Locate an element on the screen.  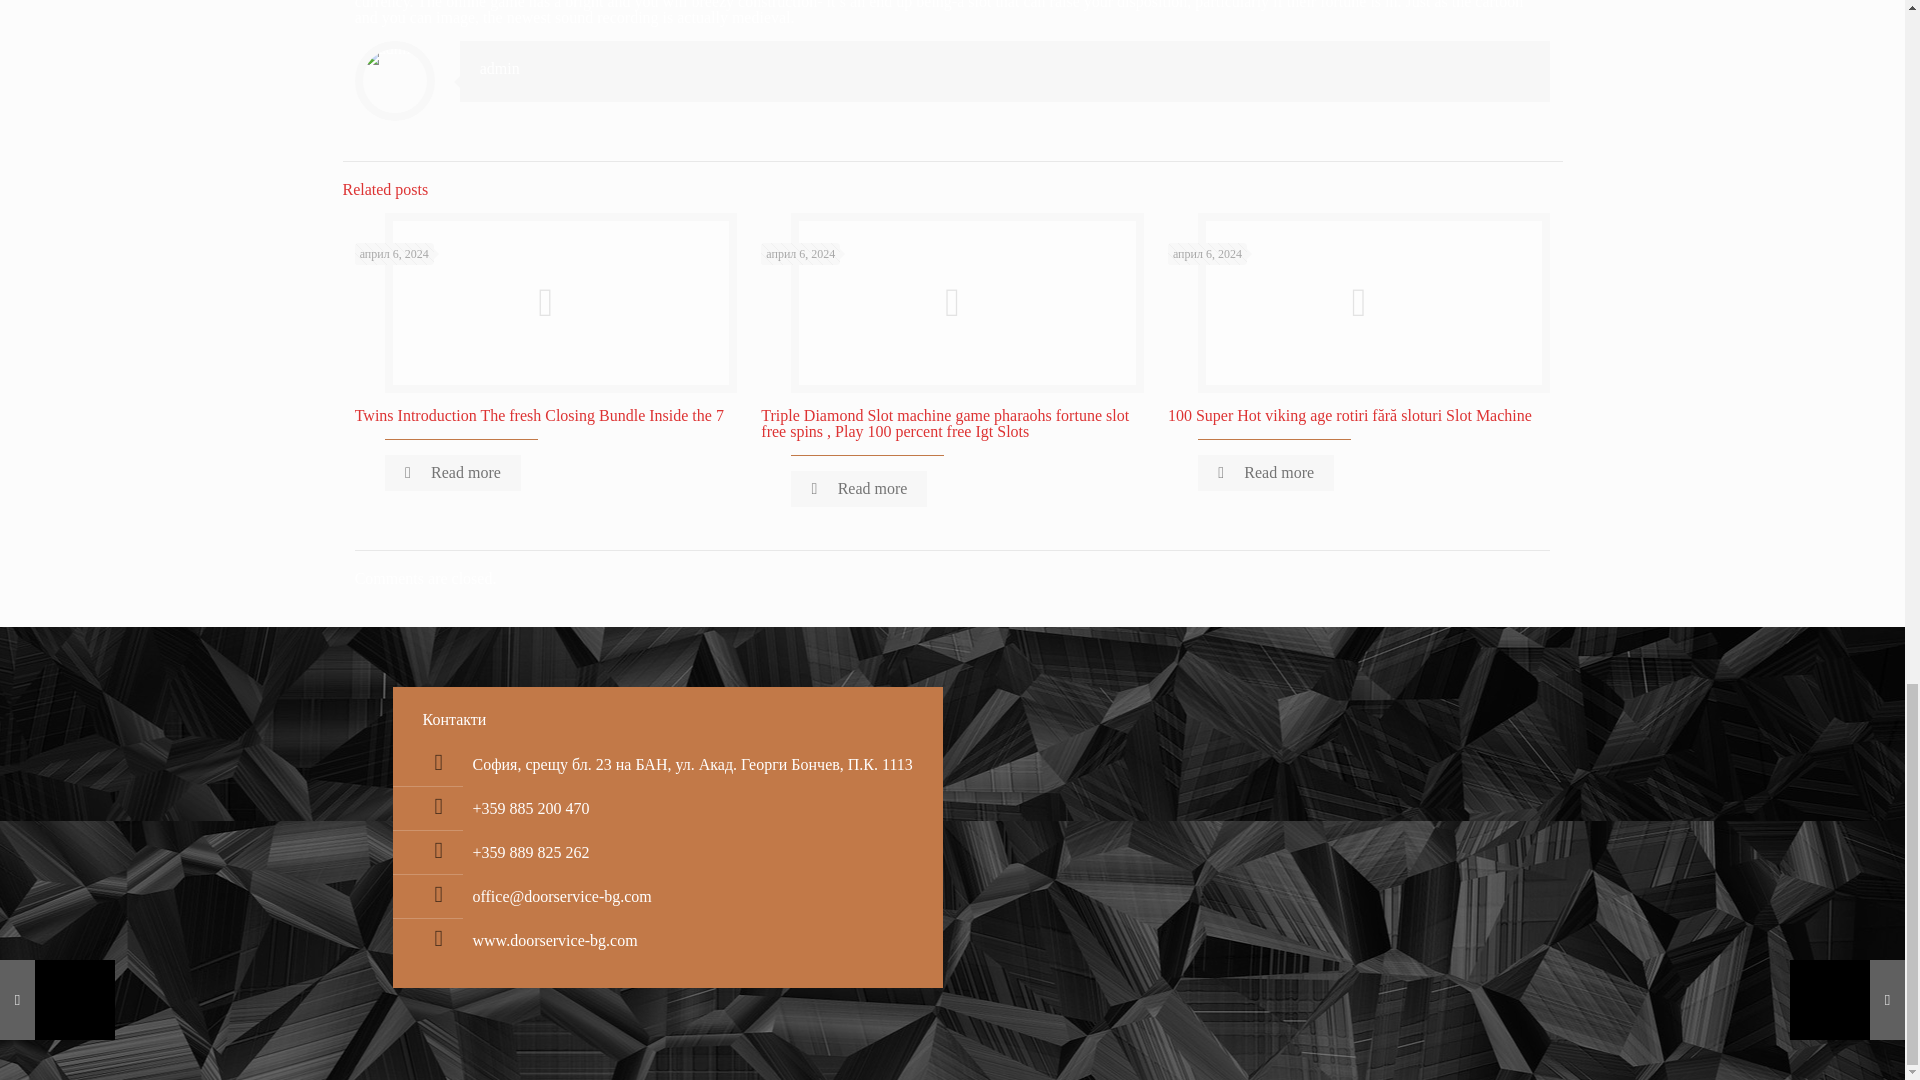
www.doorservice-bg.com is located at coordinates (554, 940).